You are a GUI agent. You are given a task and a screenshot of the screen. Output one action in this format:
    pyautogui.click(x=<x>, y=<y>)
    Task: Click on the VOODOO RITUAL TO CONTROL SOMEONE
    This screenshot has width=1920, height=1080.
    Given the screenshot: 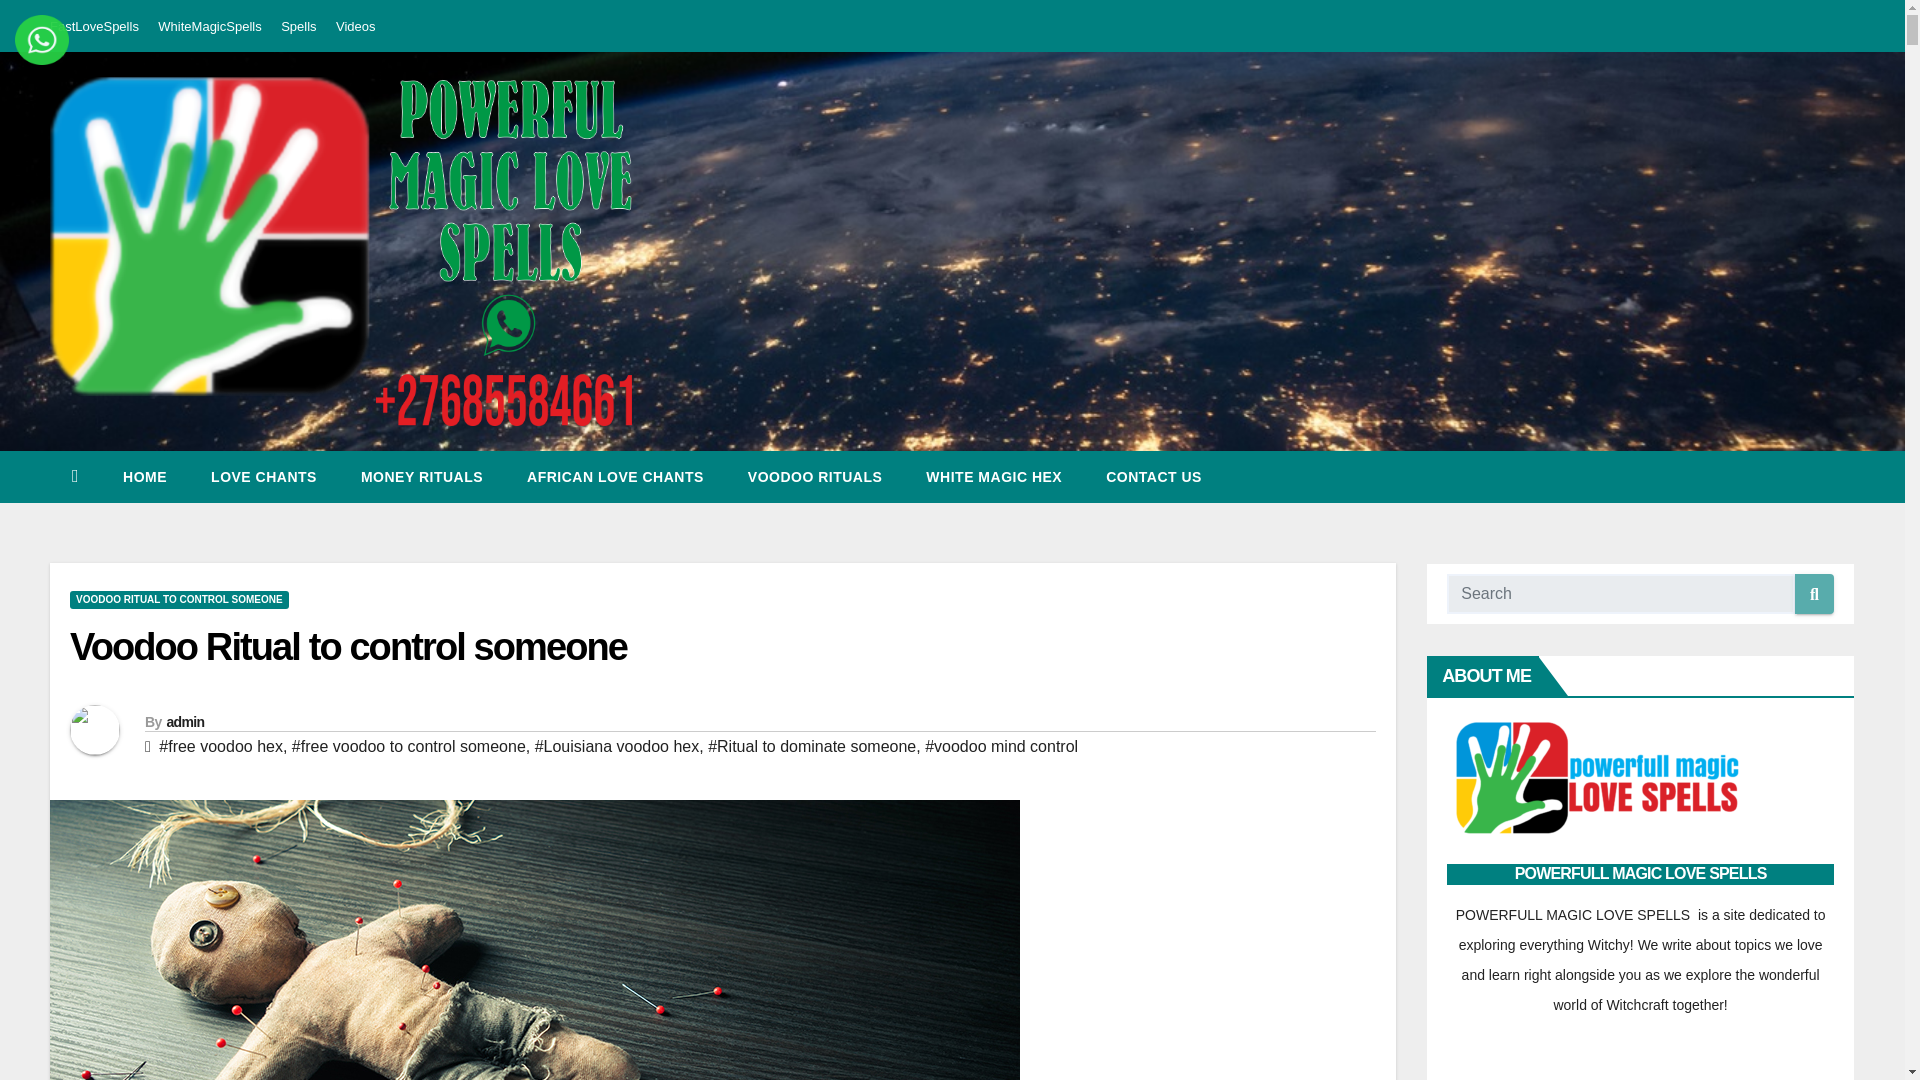 What is the action you would take?
    pyautogui.click(x=179, y=600)
    